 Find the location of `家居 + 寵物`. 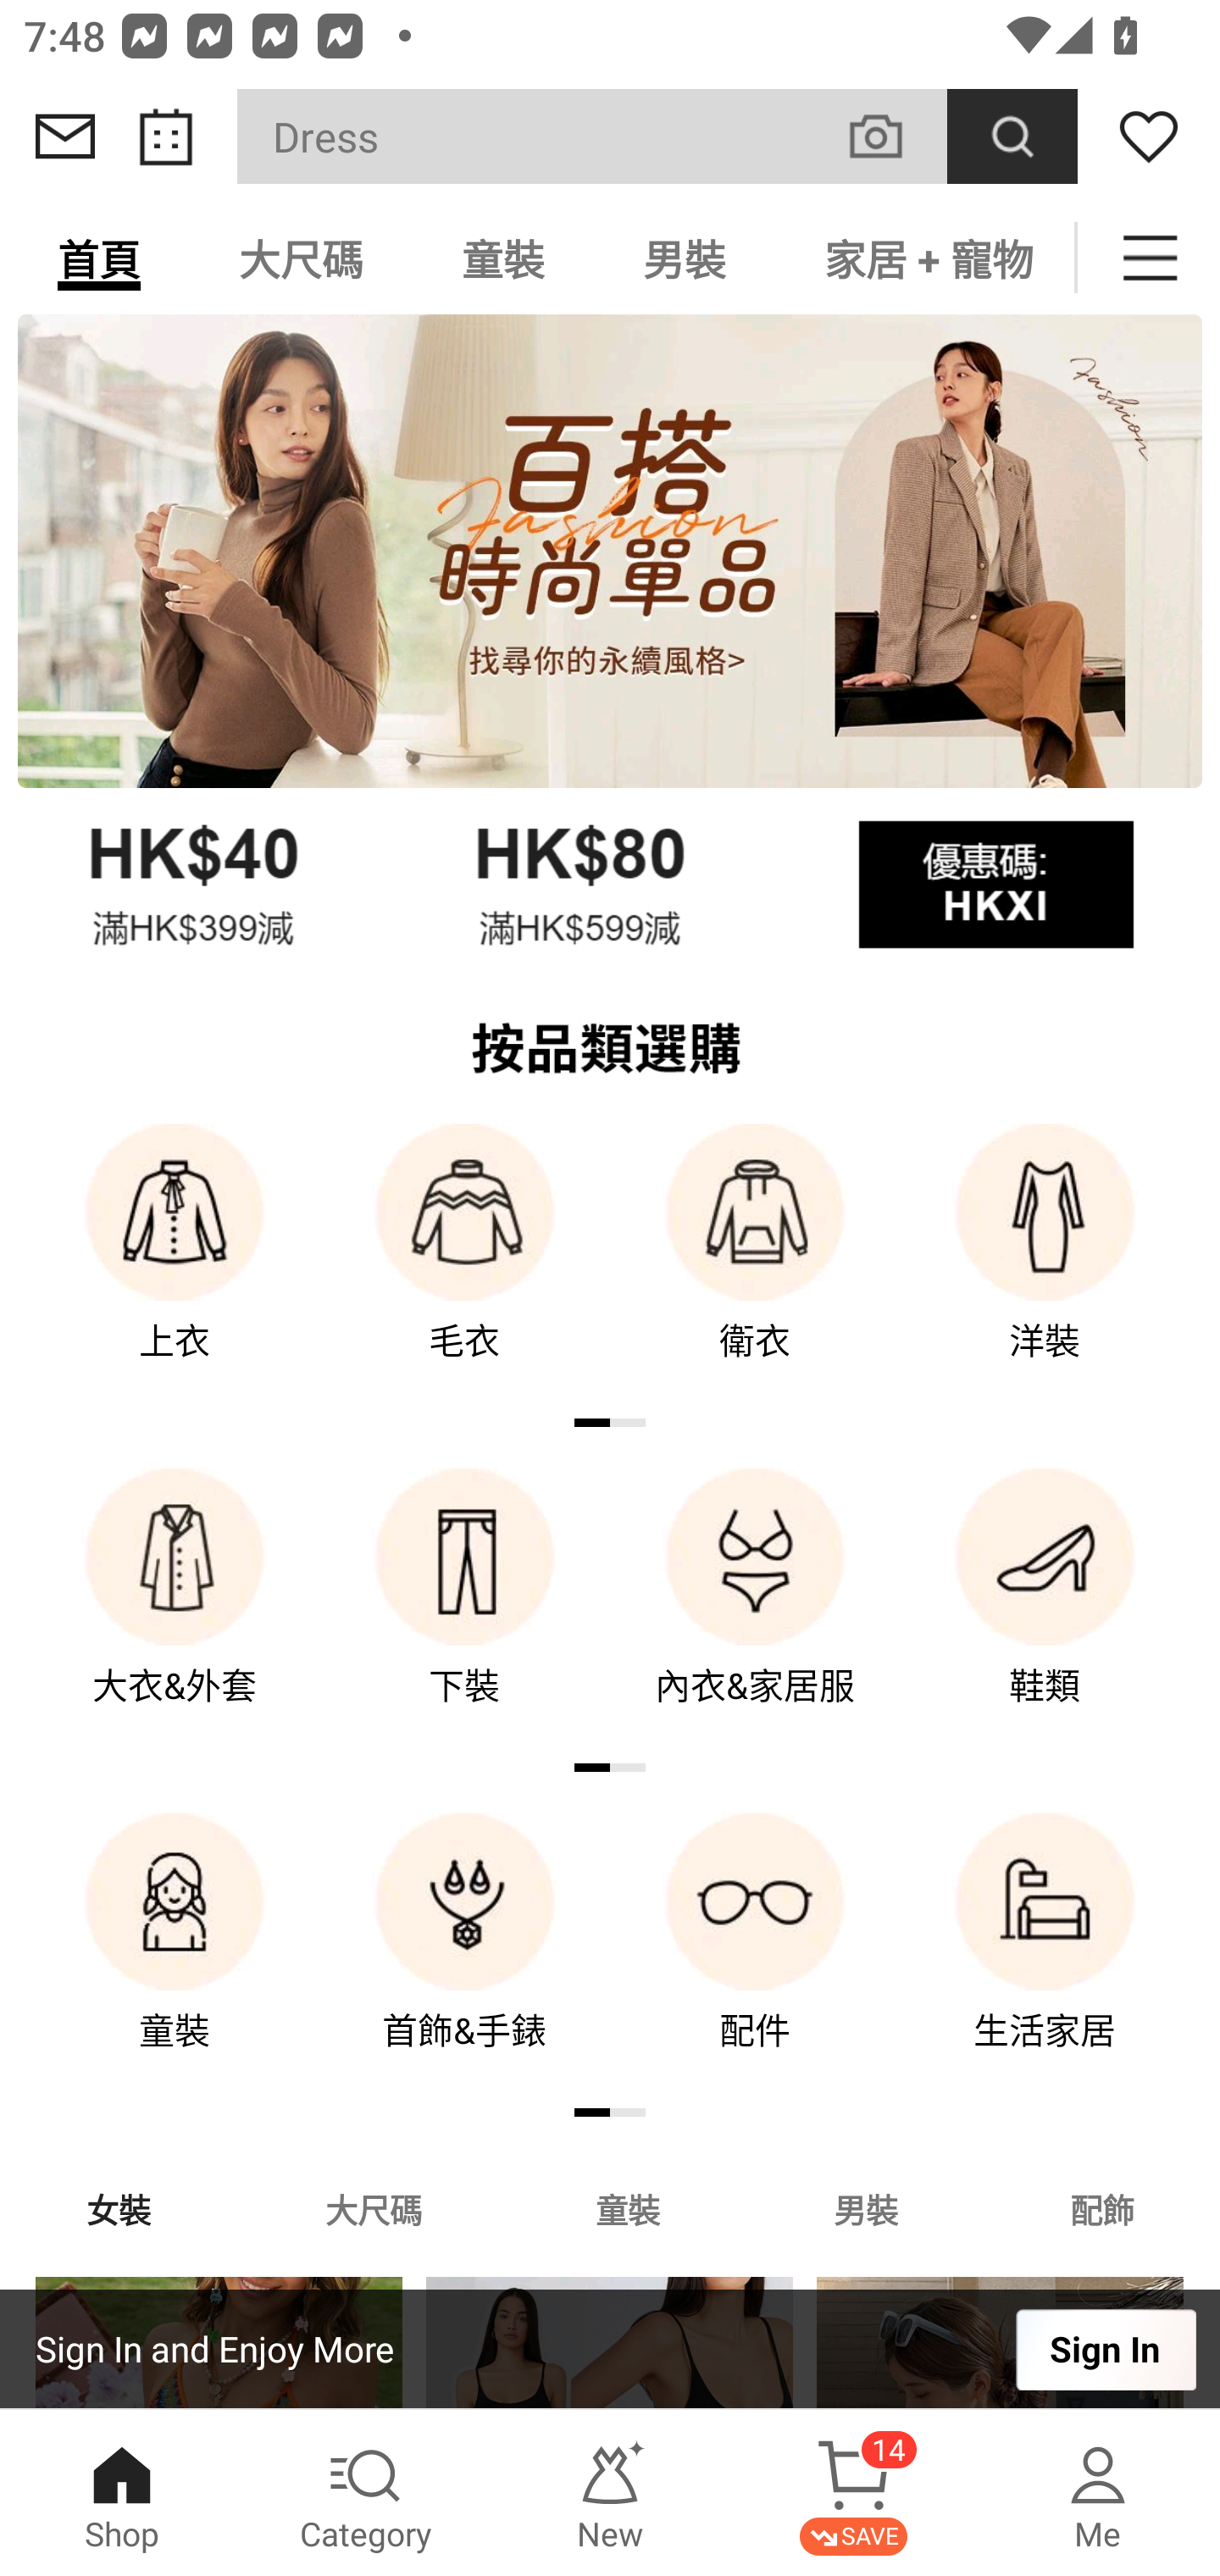

家居 + 寵物 is located at coordinates (925, 258).